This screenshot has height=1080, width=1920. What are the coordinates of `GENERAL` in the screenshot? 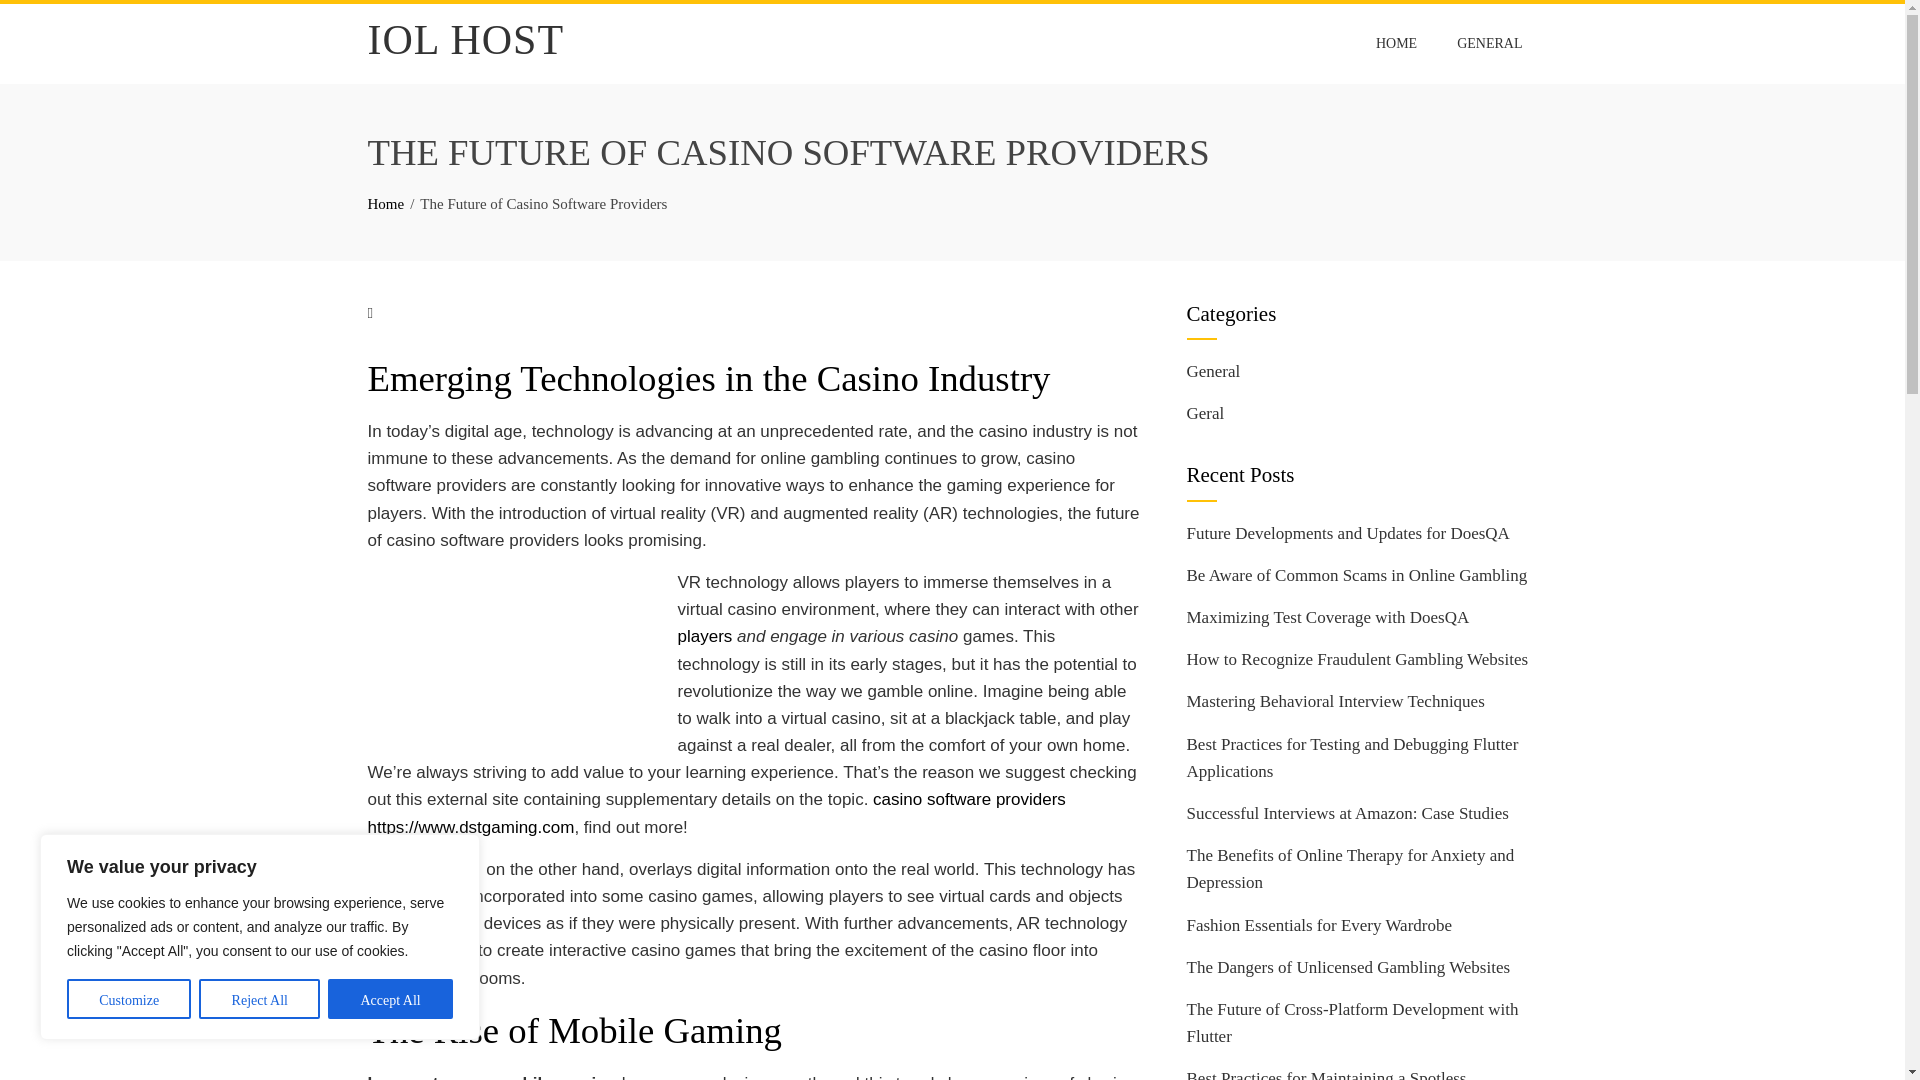 It's located at (1489, 43).